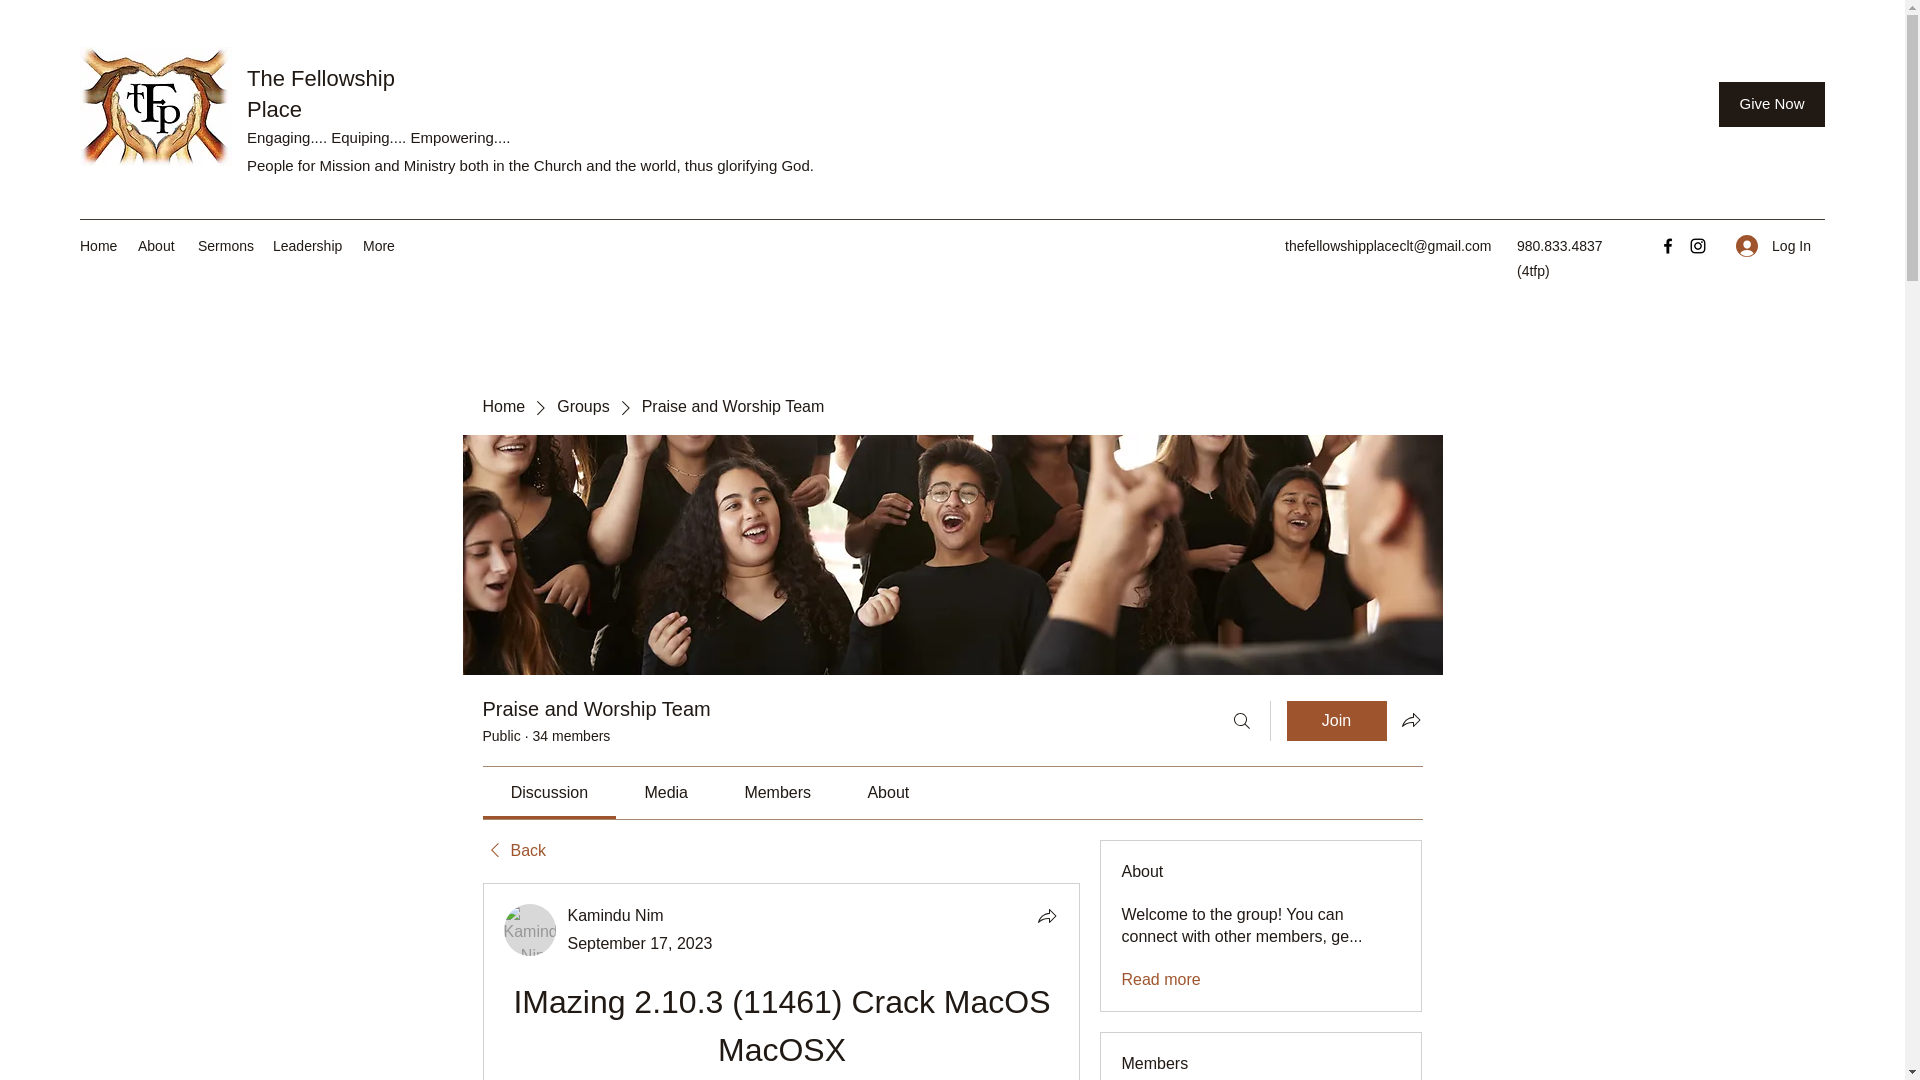  I want to click on About, so click(158, 246).